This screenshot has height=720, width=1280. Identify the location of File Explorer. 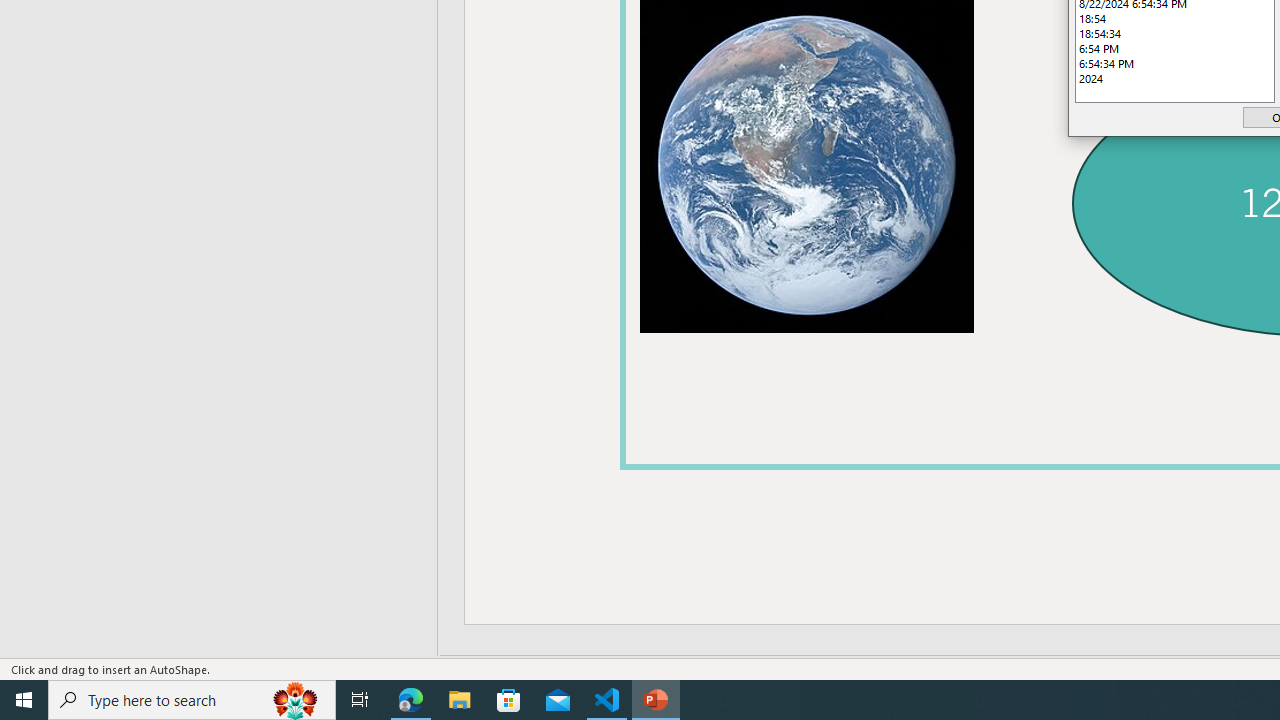
(460, 700).